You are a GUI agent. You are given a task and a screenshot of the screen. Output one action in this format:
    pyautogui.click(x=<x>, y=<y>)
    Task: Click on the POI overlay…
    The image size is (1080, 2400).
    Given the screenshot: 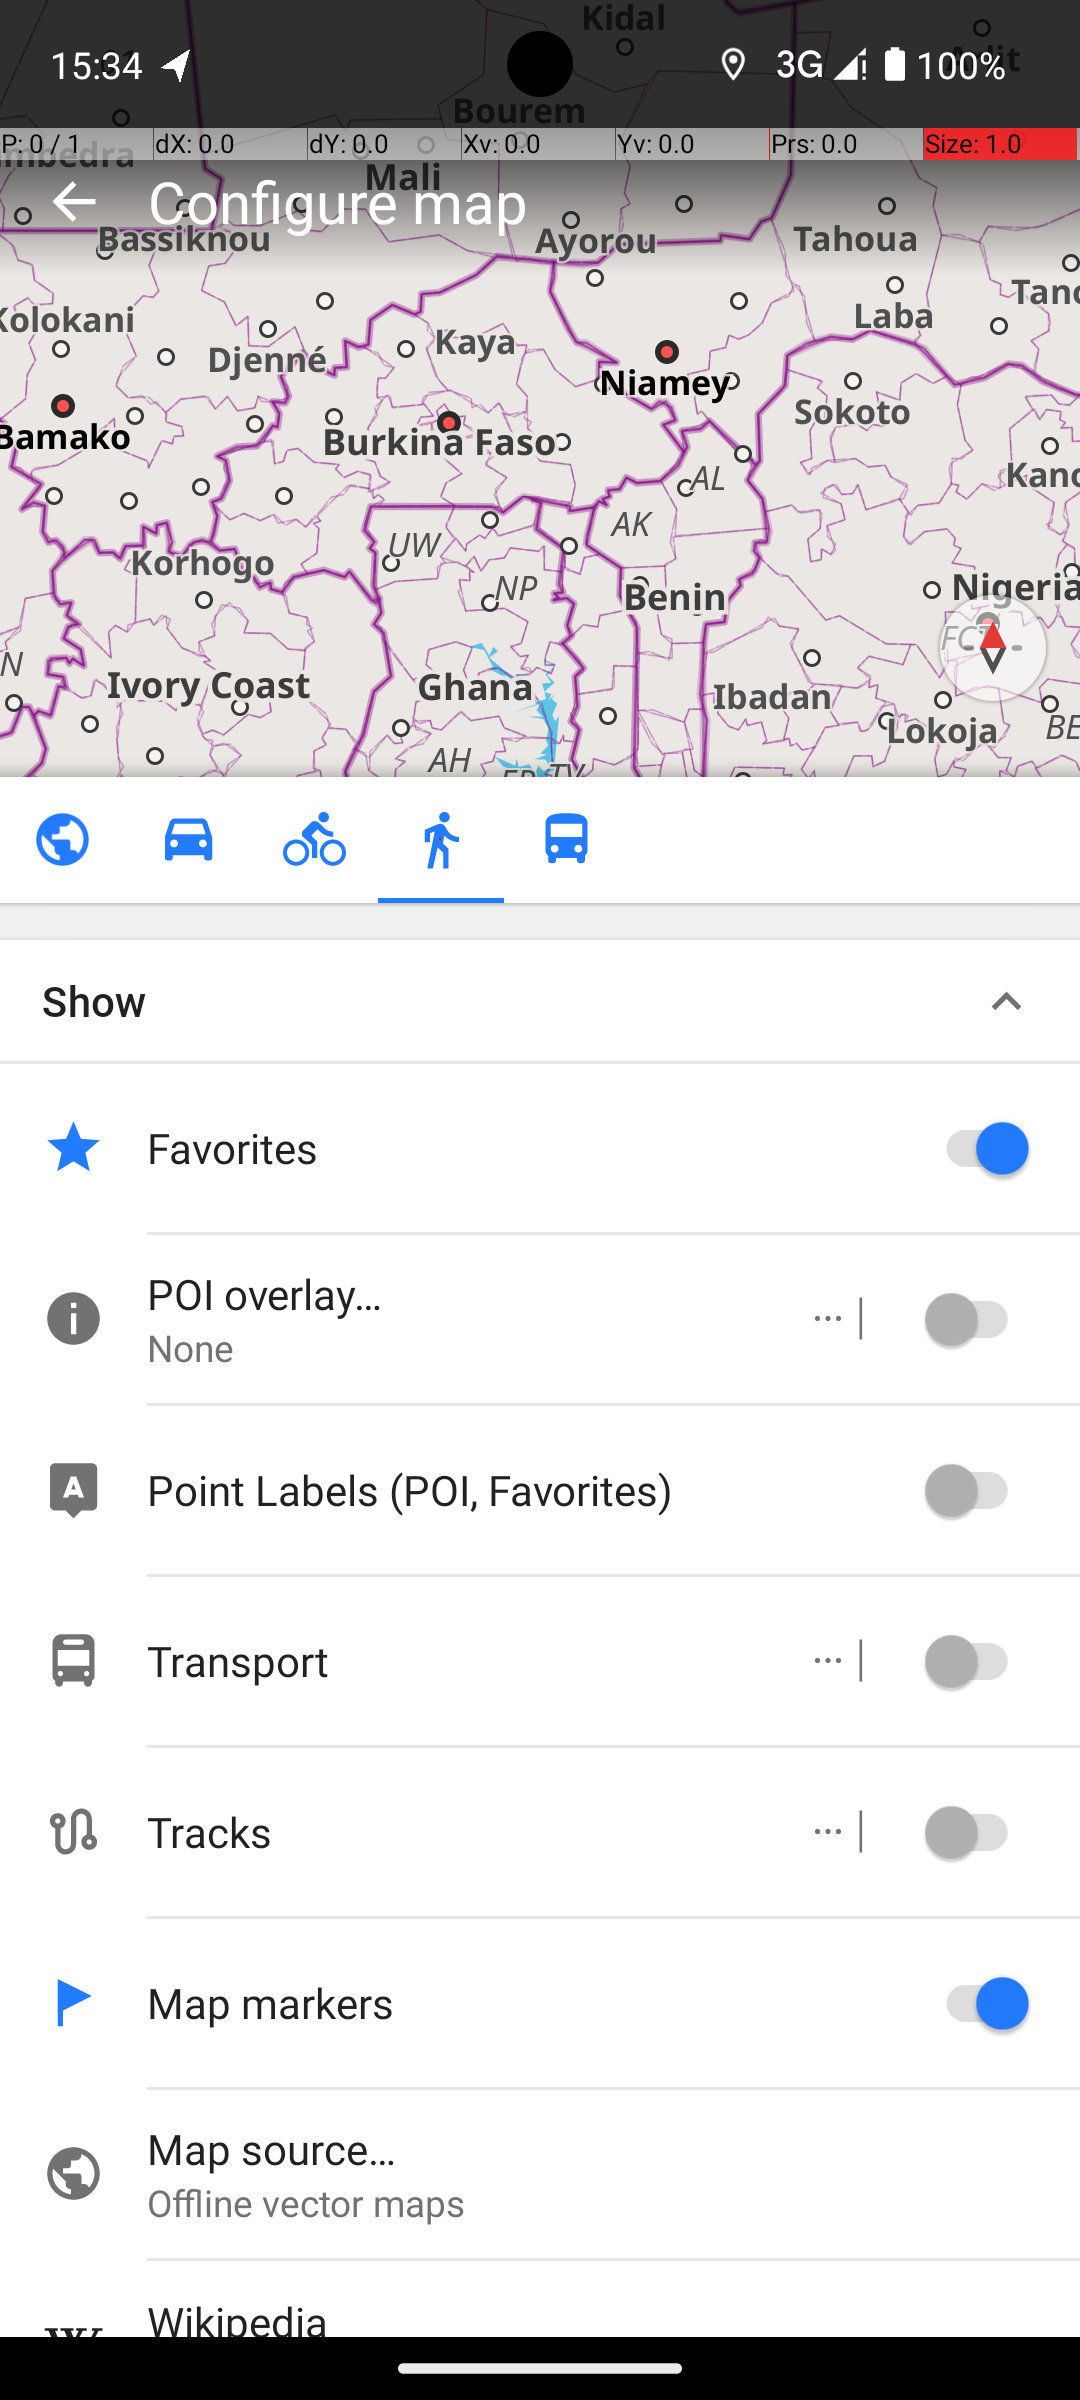 What is the action you would take?
    pyautogui.click(x=456, y=1294)
    